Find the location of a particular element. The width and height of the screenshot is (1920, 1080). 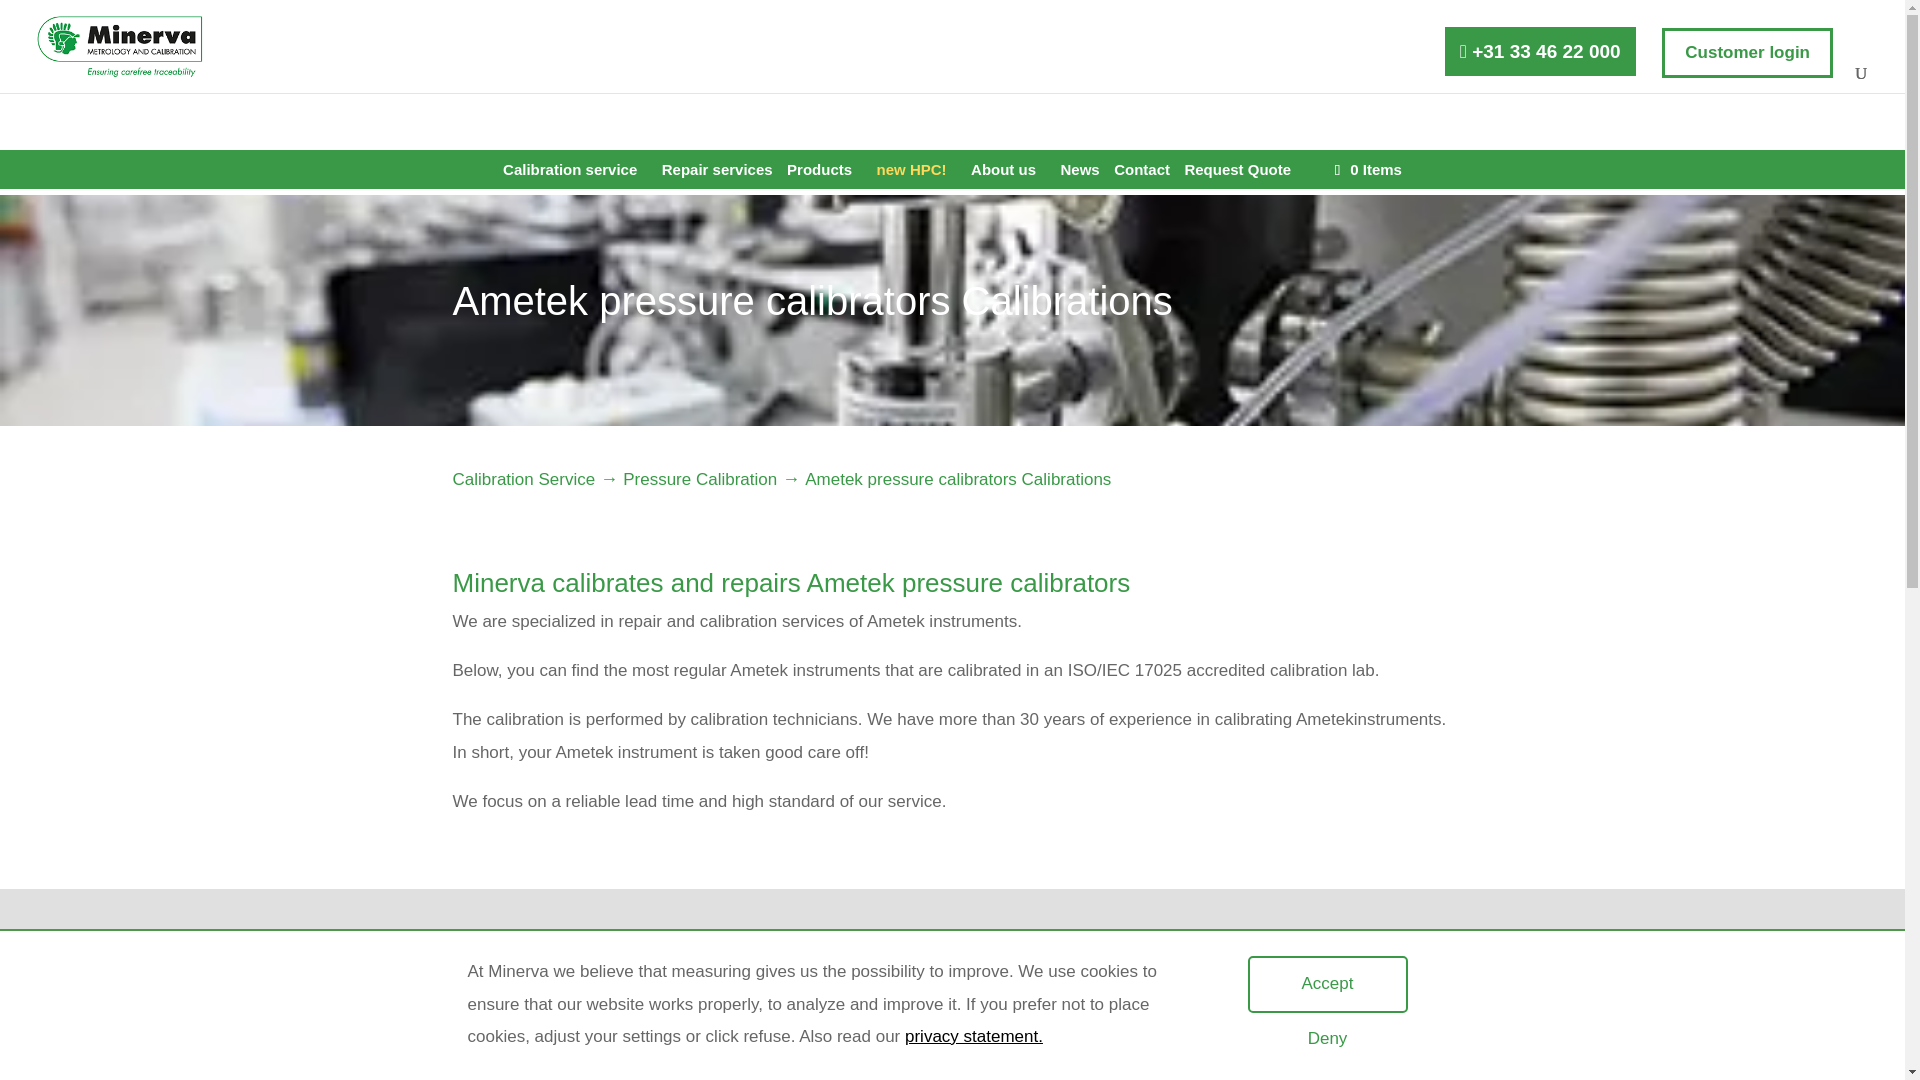

Repair services is located at coordinates (718, 176).